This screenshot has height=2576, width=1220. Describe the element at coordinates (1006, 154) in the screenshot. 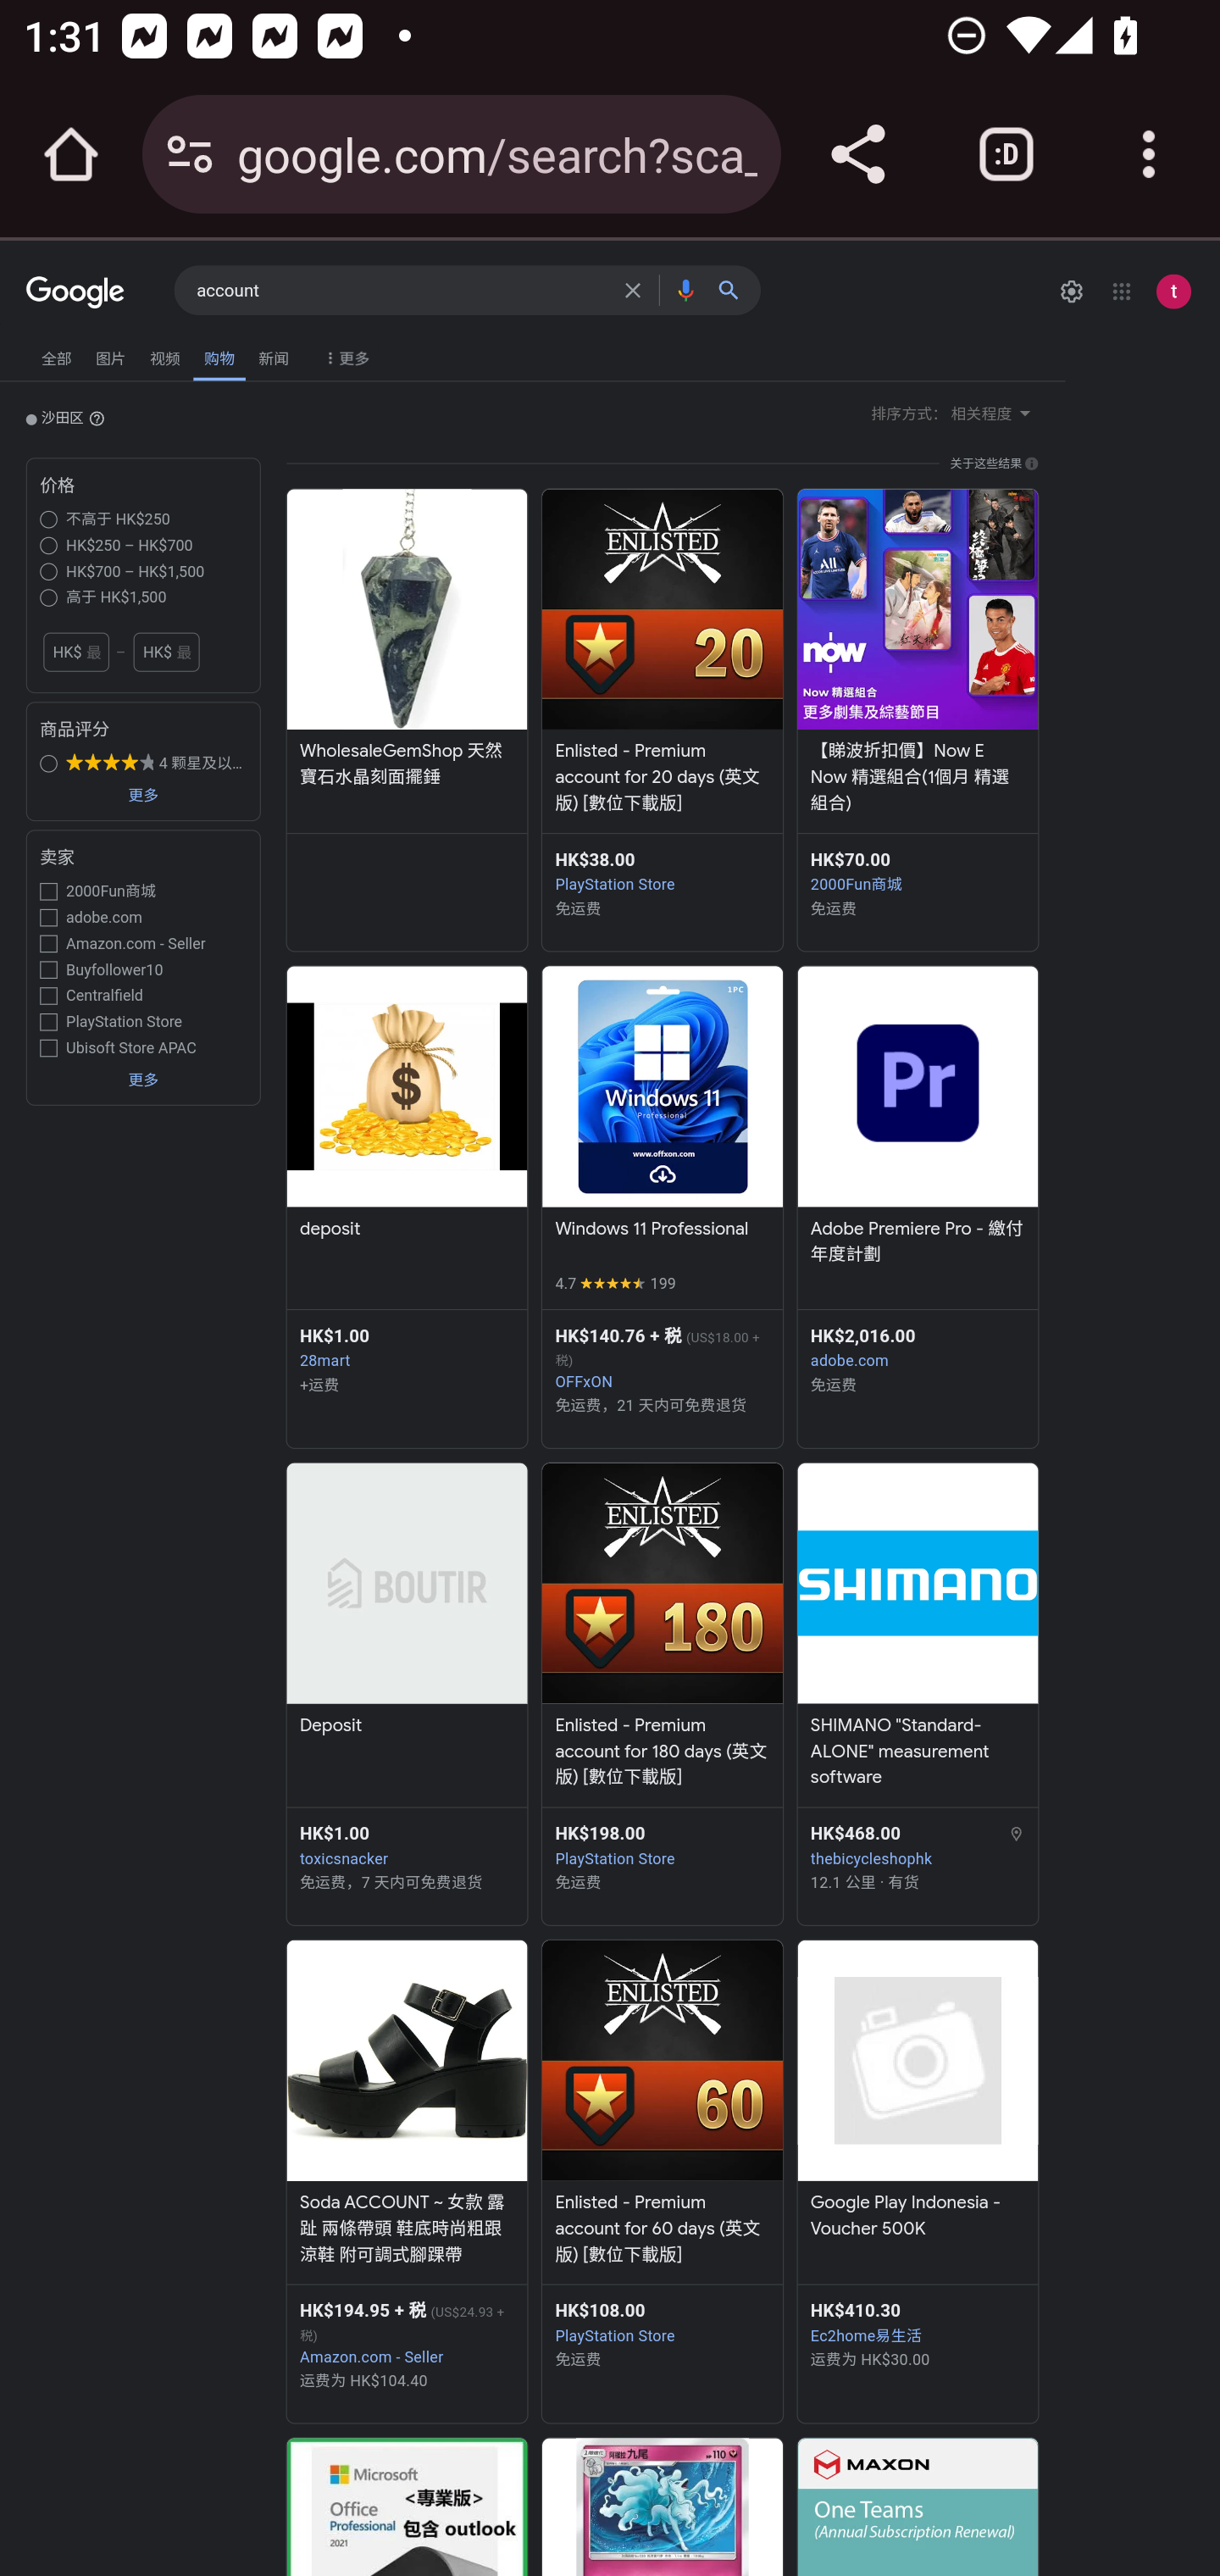

I see `Switch or close tabs` at that location.